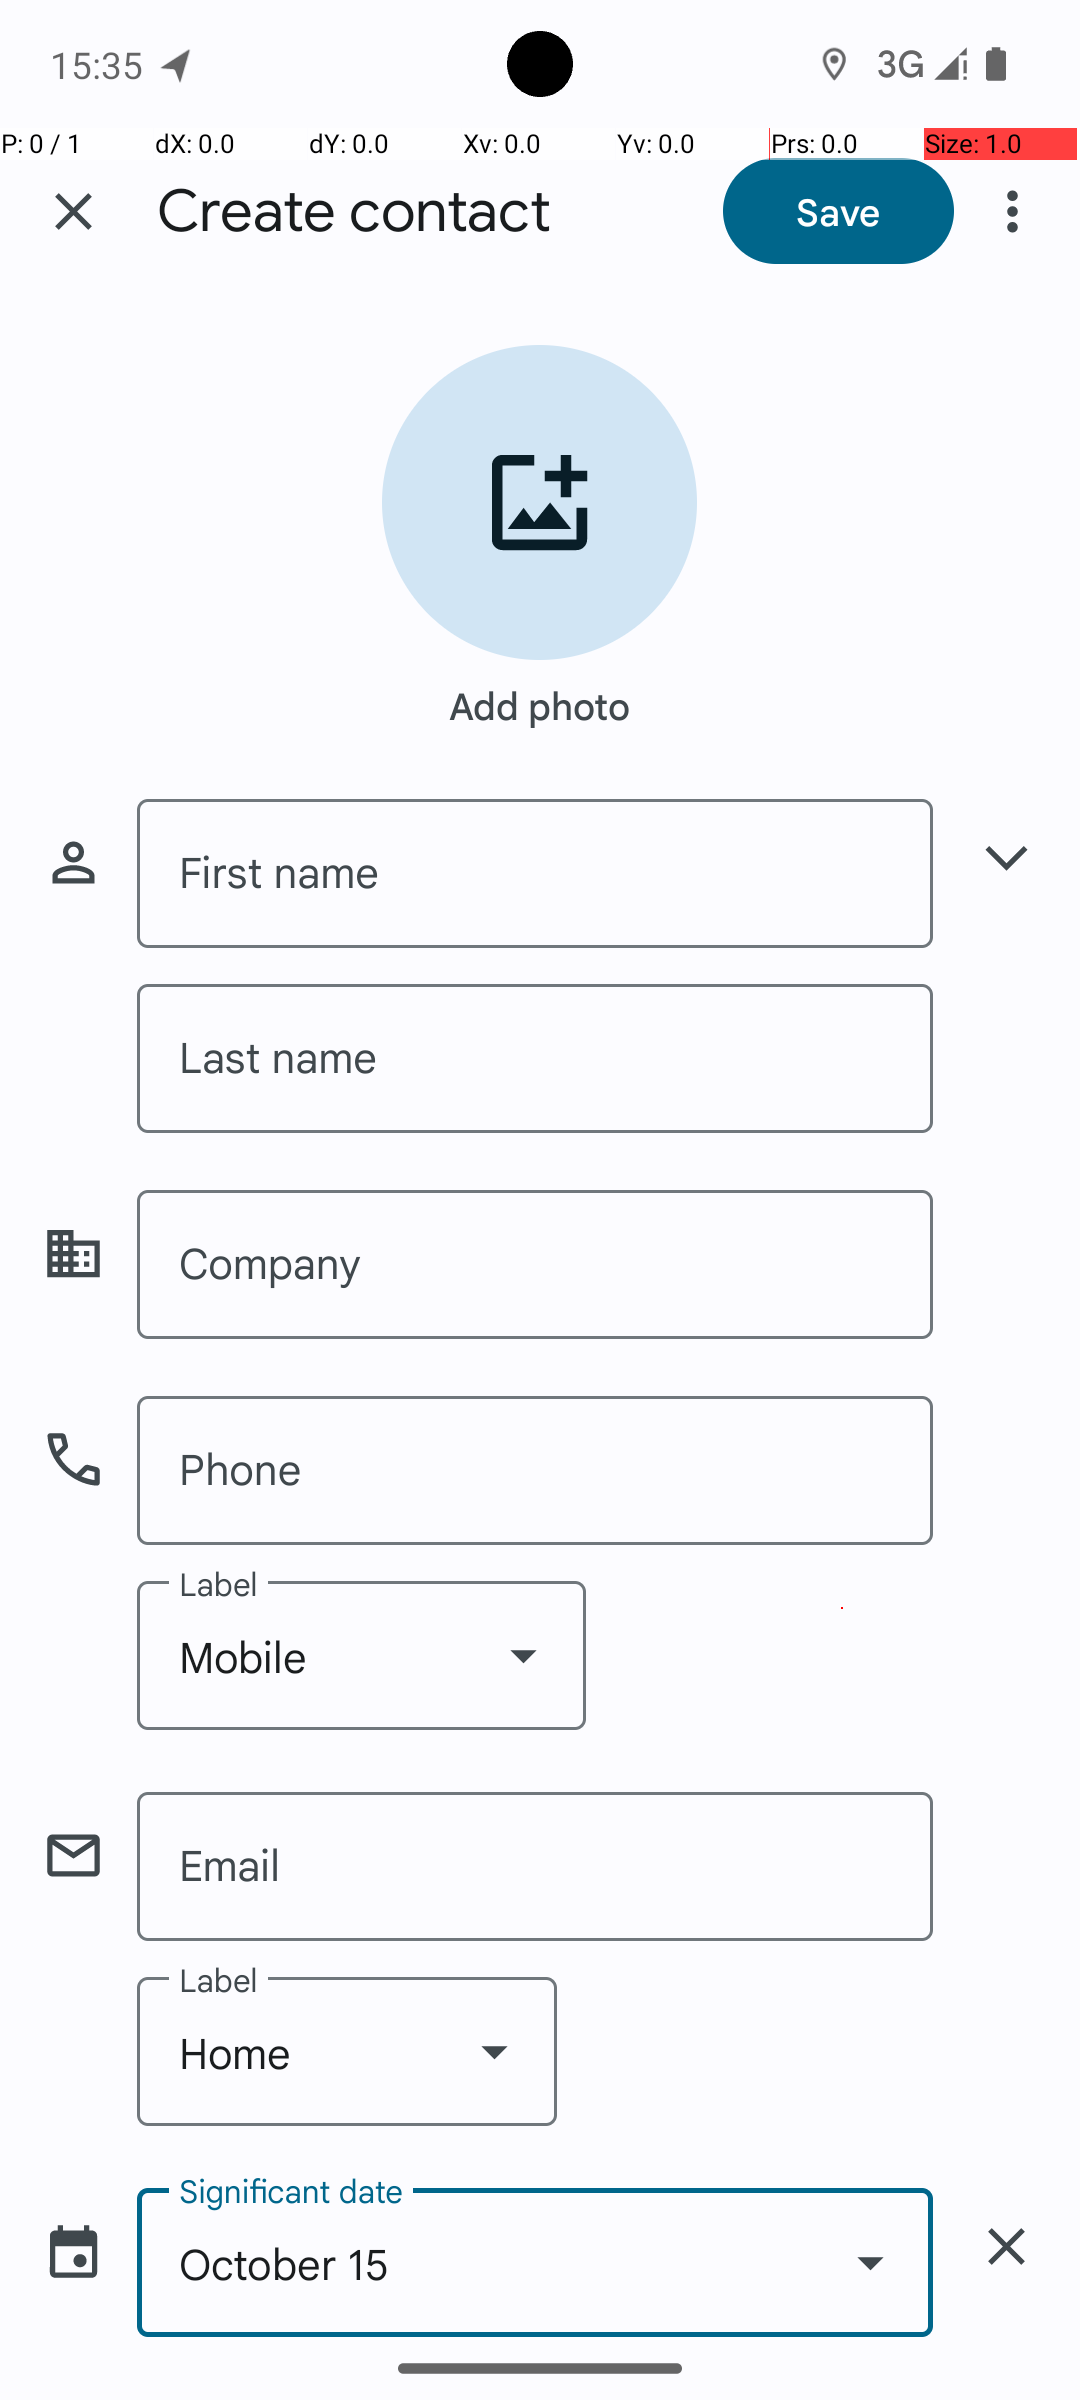 This screenshot has width=1080, height=2400. Describe the element at coordinates (838, 211) in the screenshot. I see `Save` at that location.